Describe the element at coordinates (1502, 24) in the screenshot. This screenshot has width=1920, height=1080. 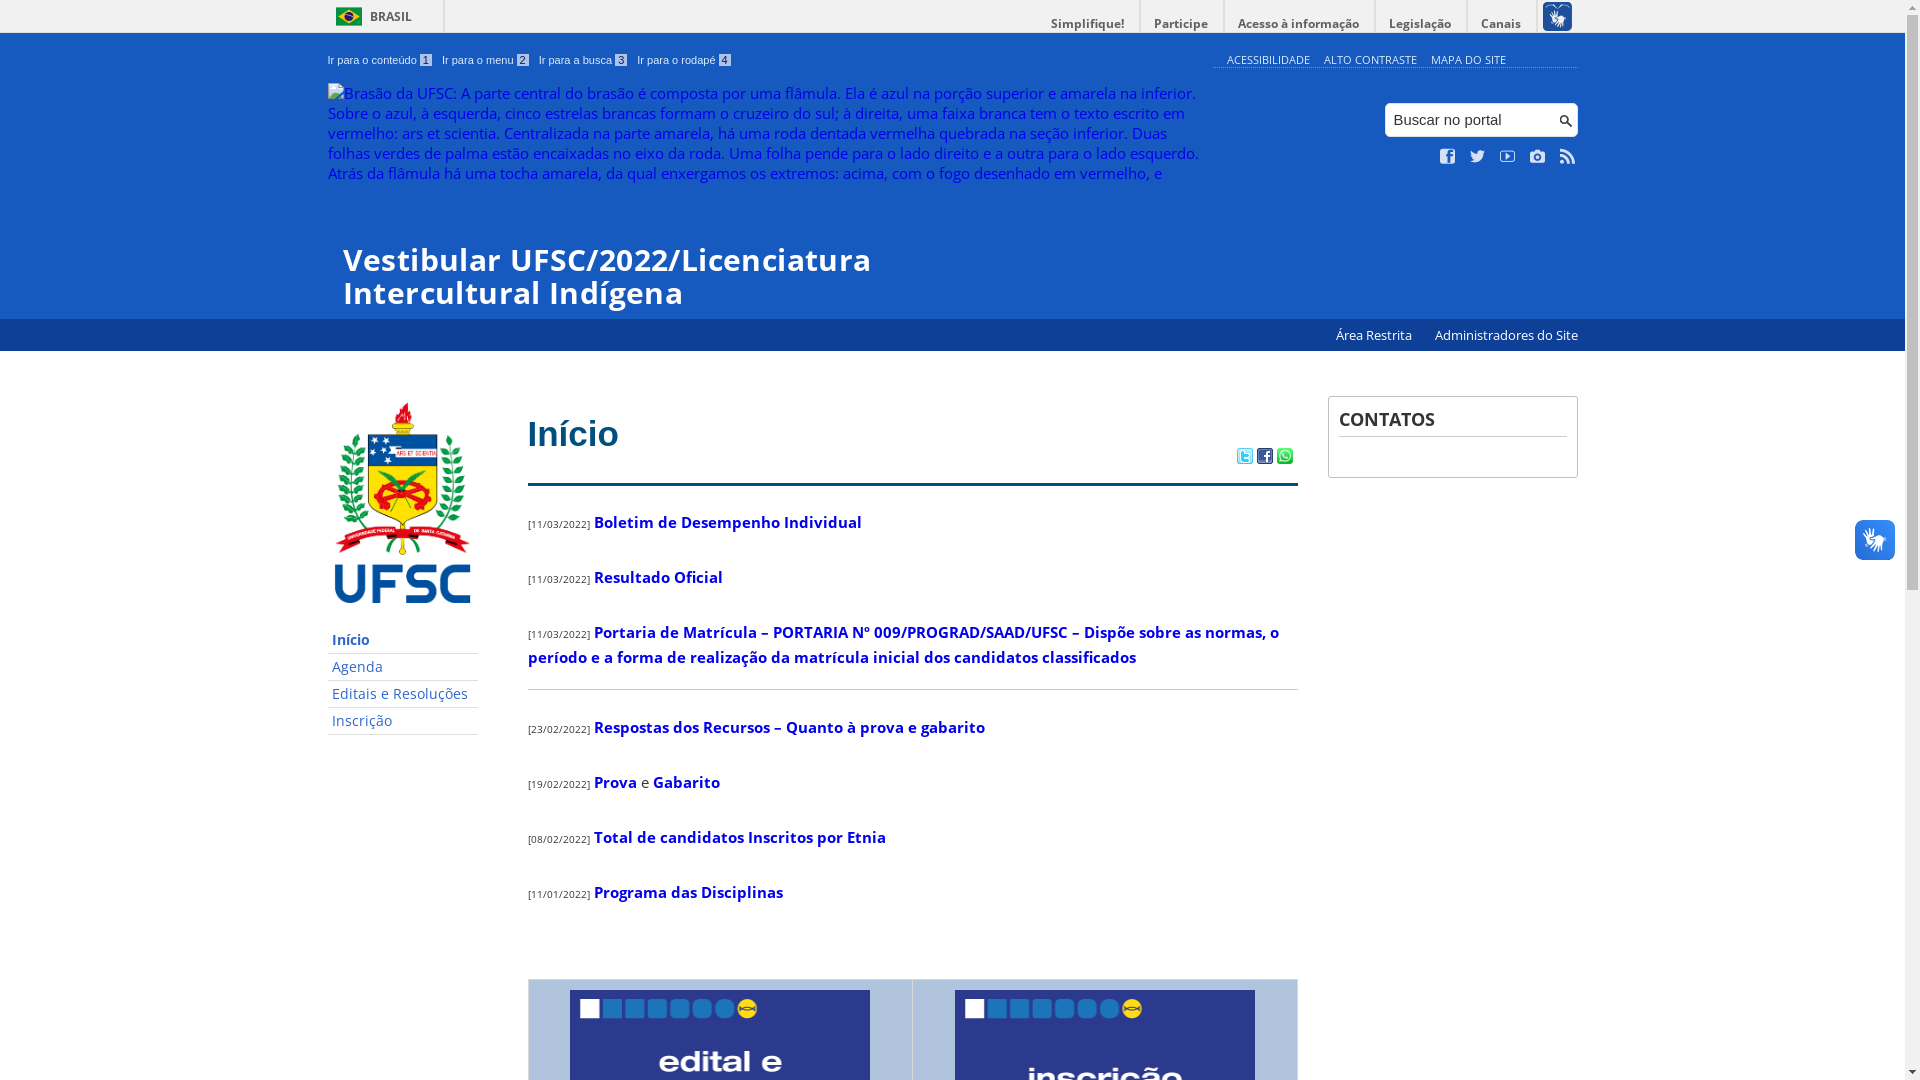
I see `Canais` at that location.